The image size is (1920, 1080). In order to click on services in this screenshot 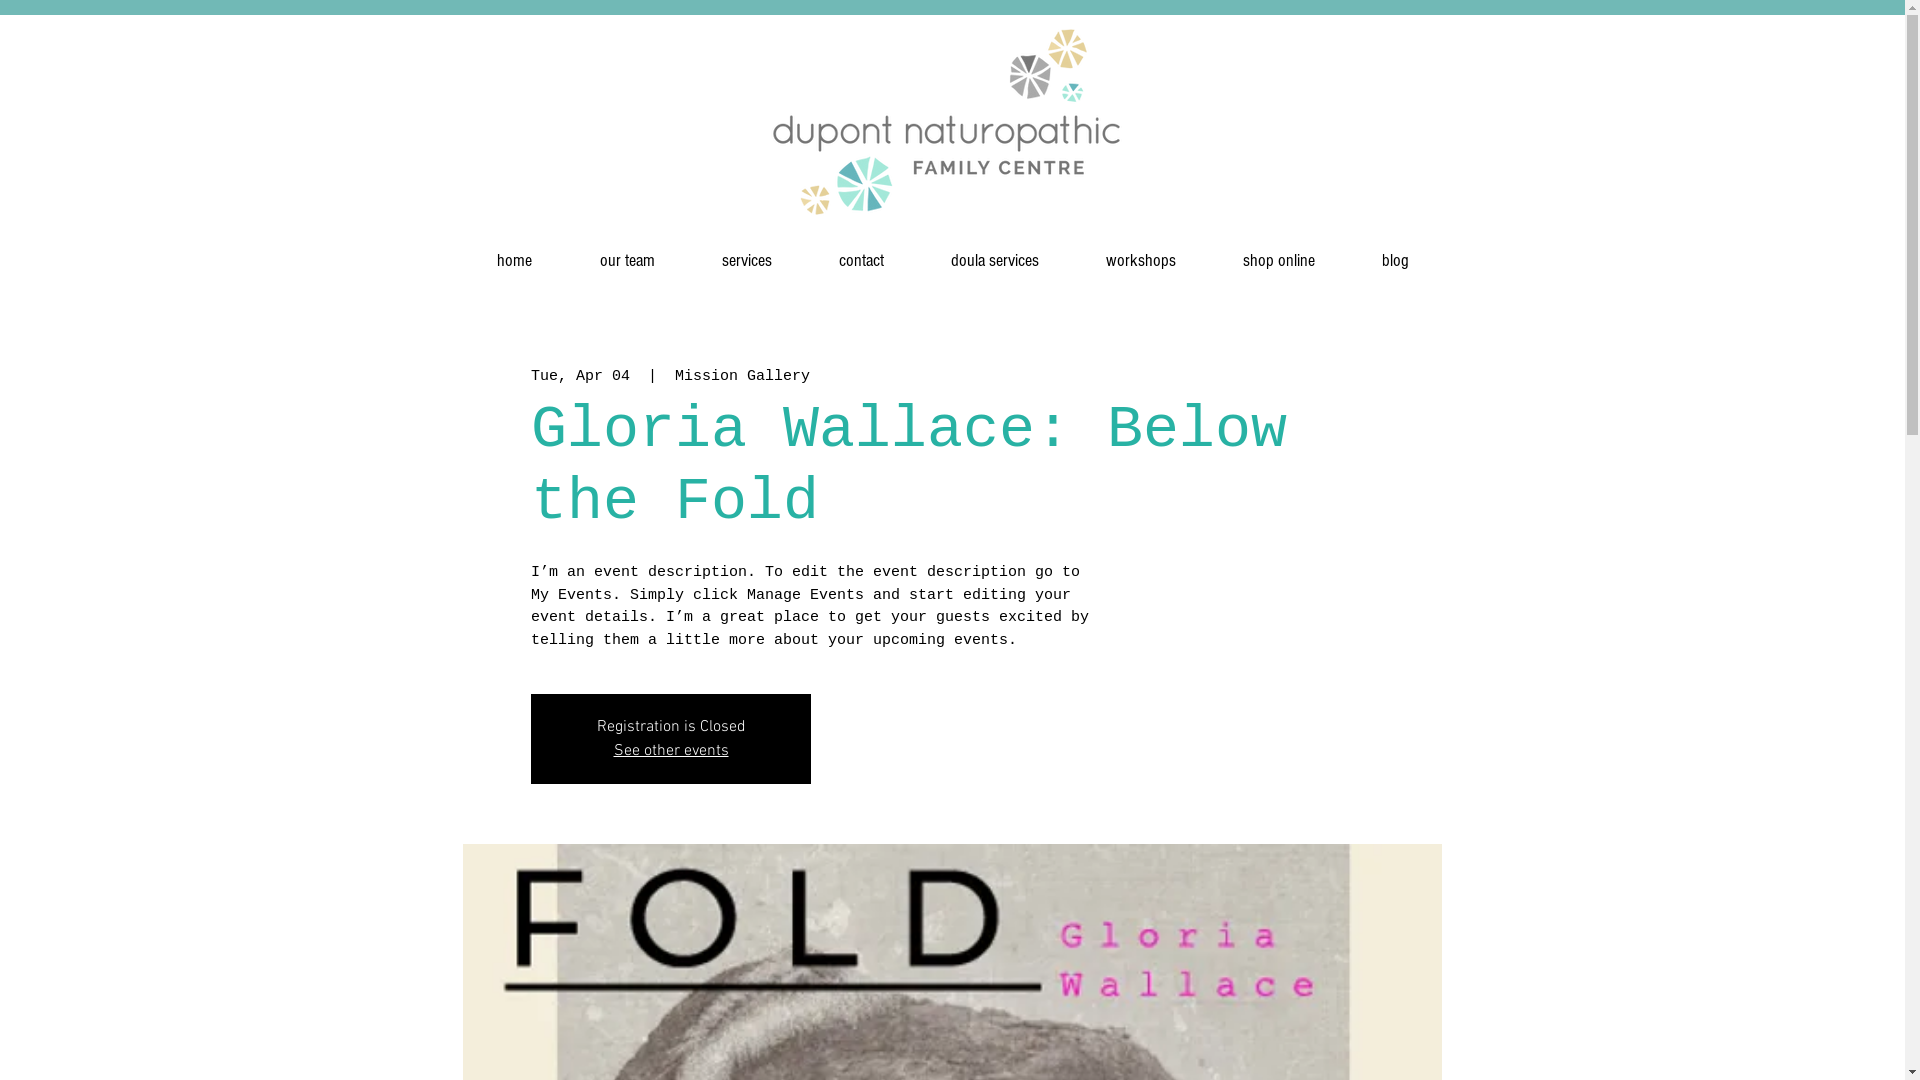, I will do `click(746, 252)`.